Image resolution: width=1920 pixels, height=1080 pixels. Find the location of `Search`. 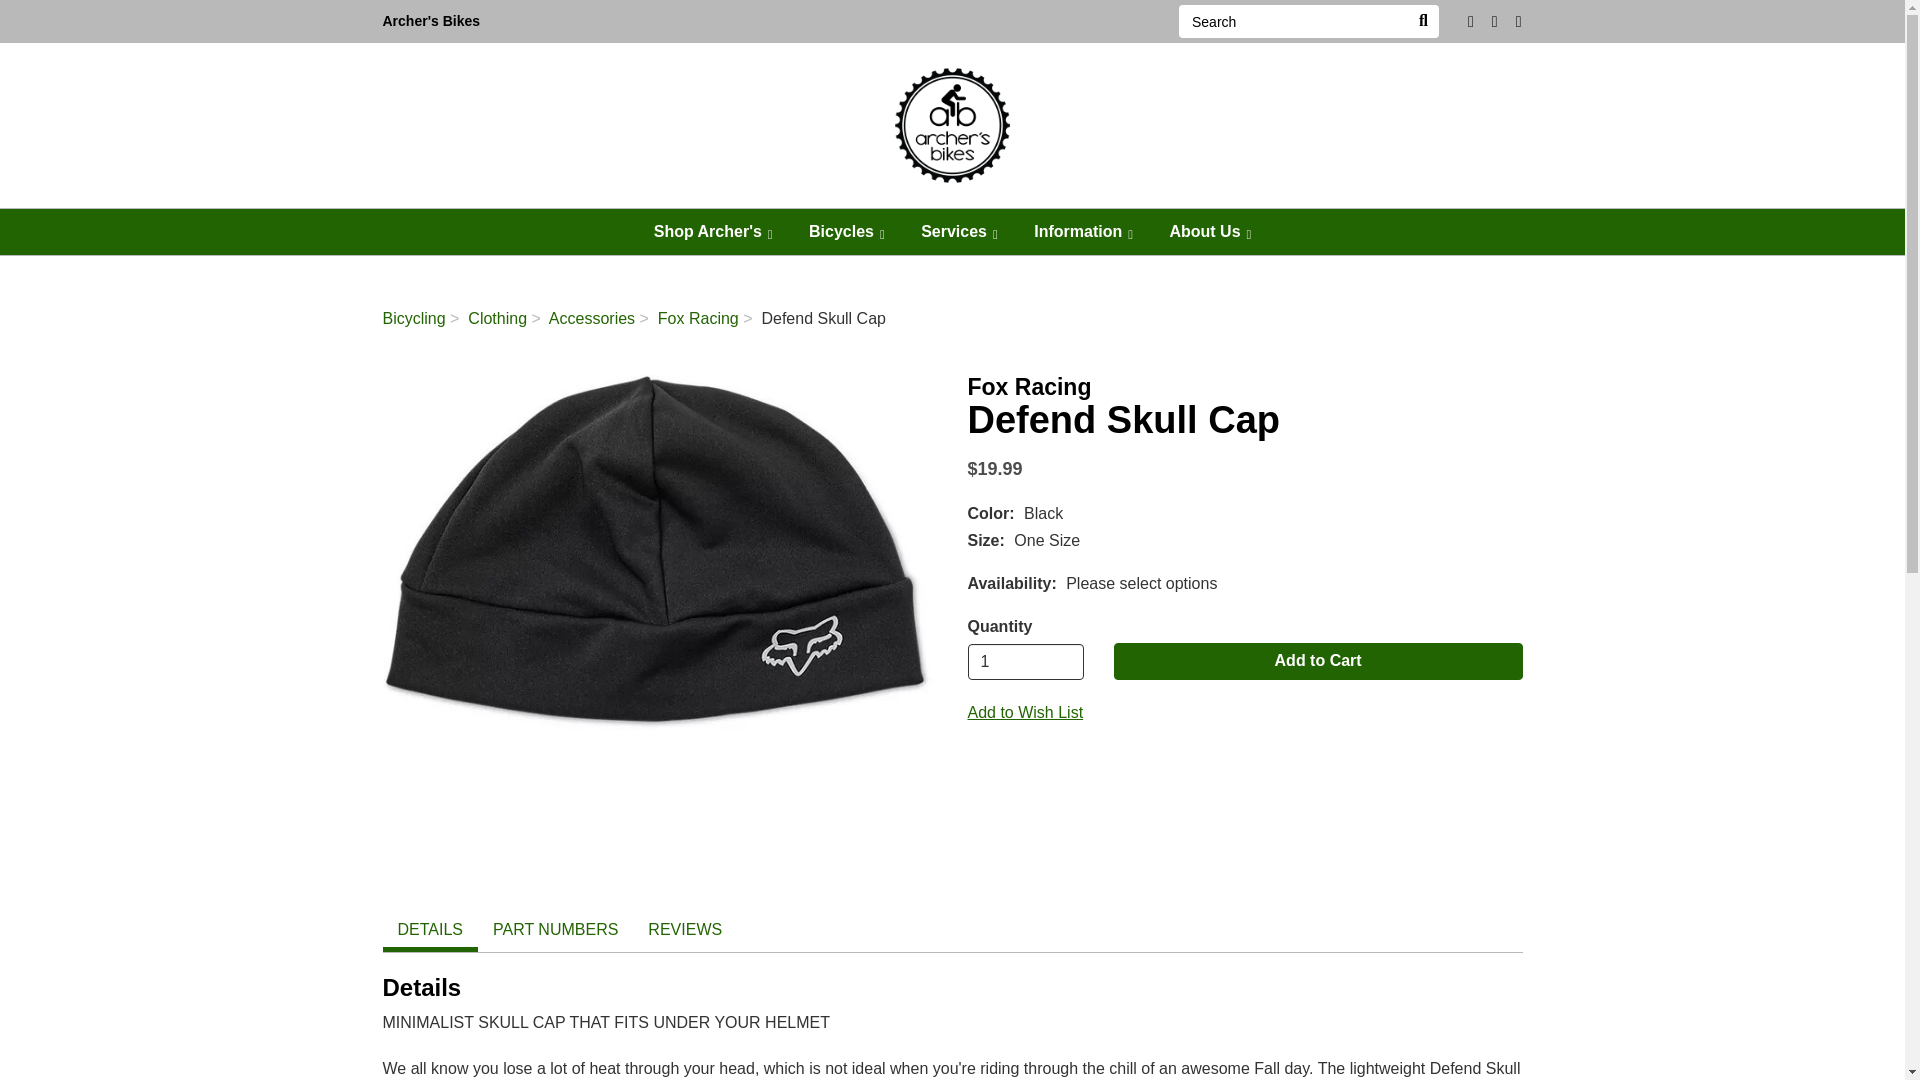

Search is located at coordinates (1292, 21).